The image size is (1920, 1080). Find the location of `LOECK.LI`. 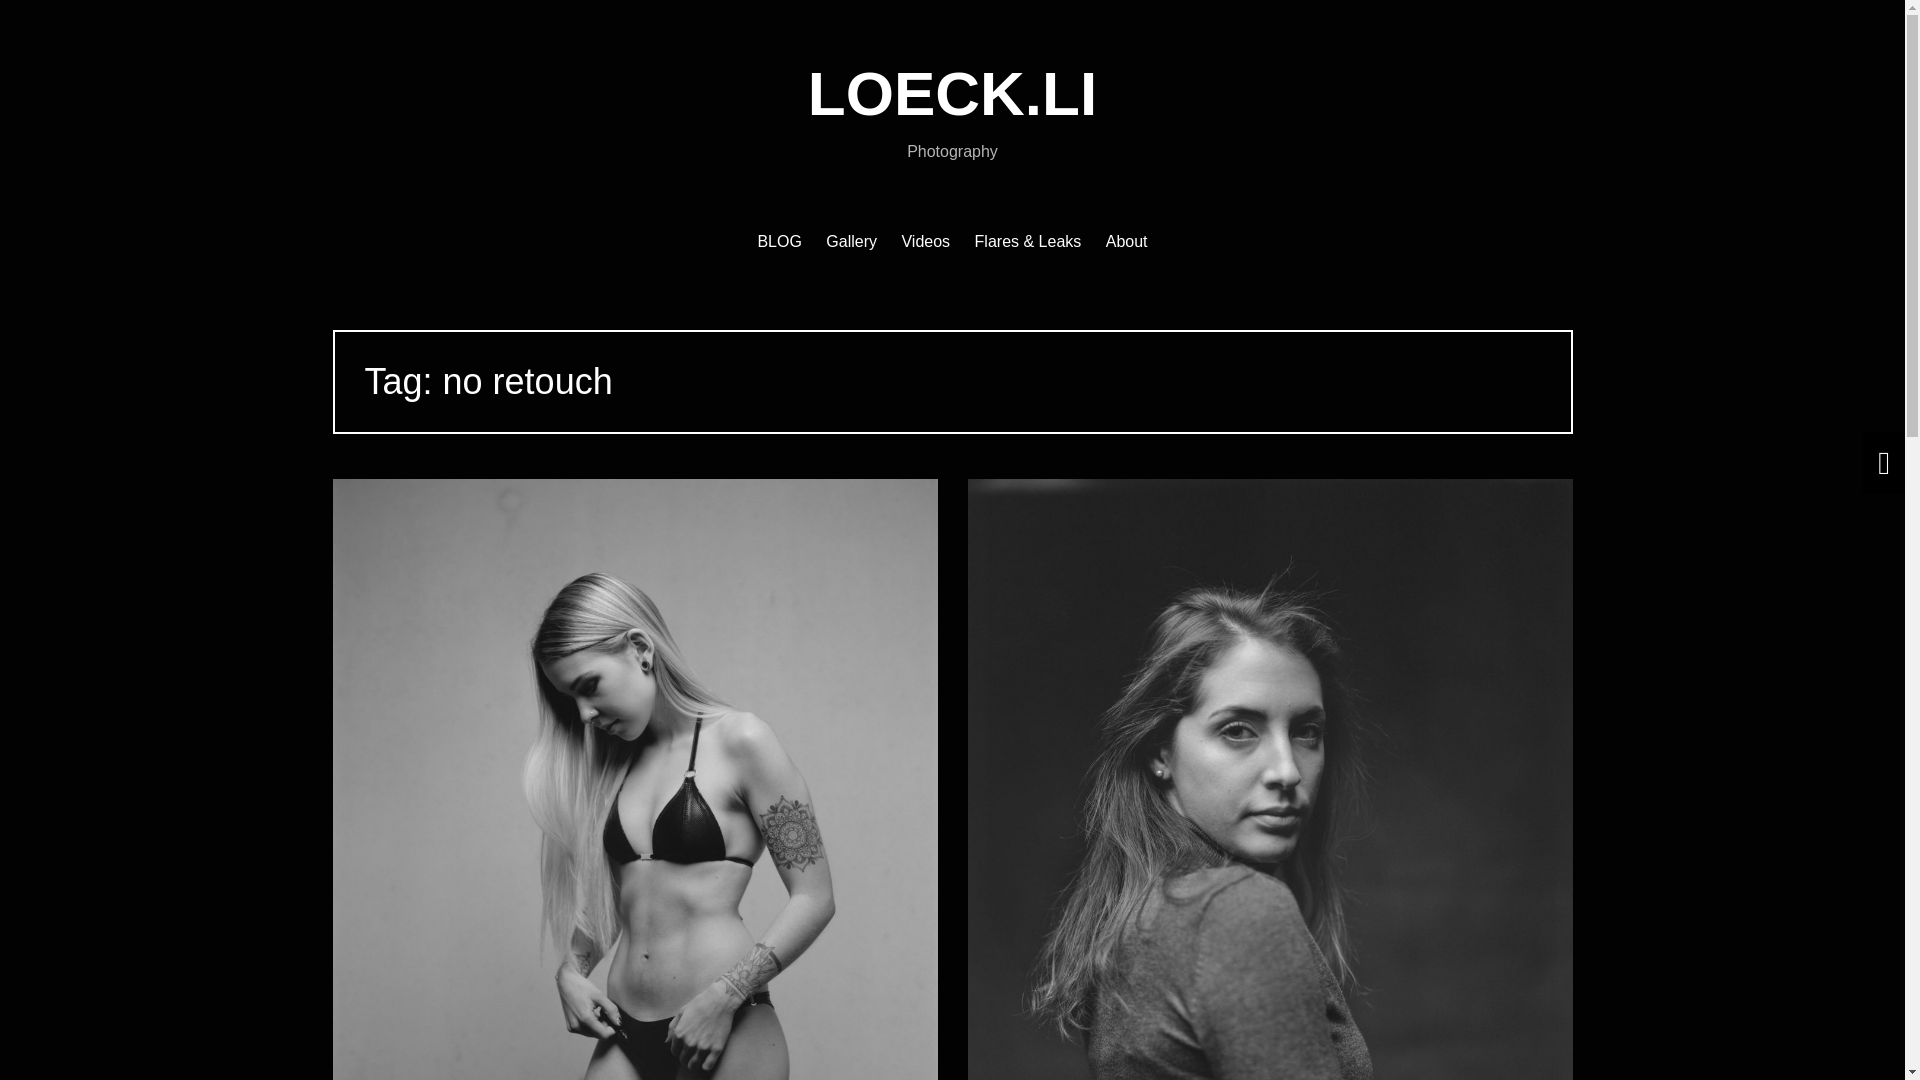

LOECK.LI is located at coordinates (952, 94).